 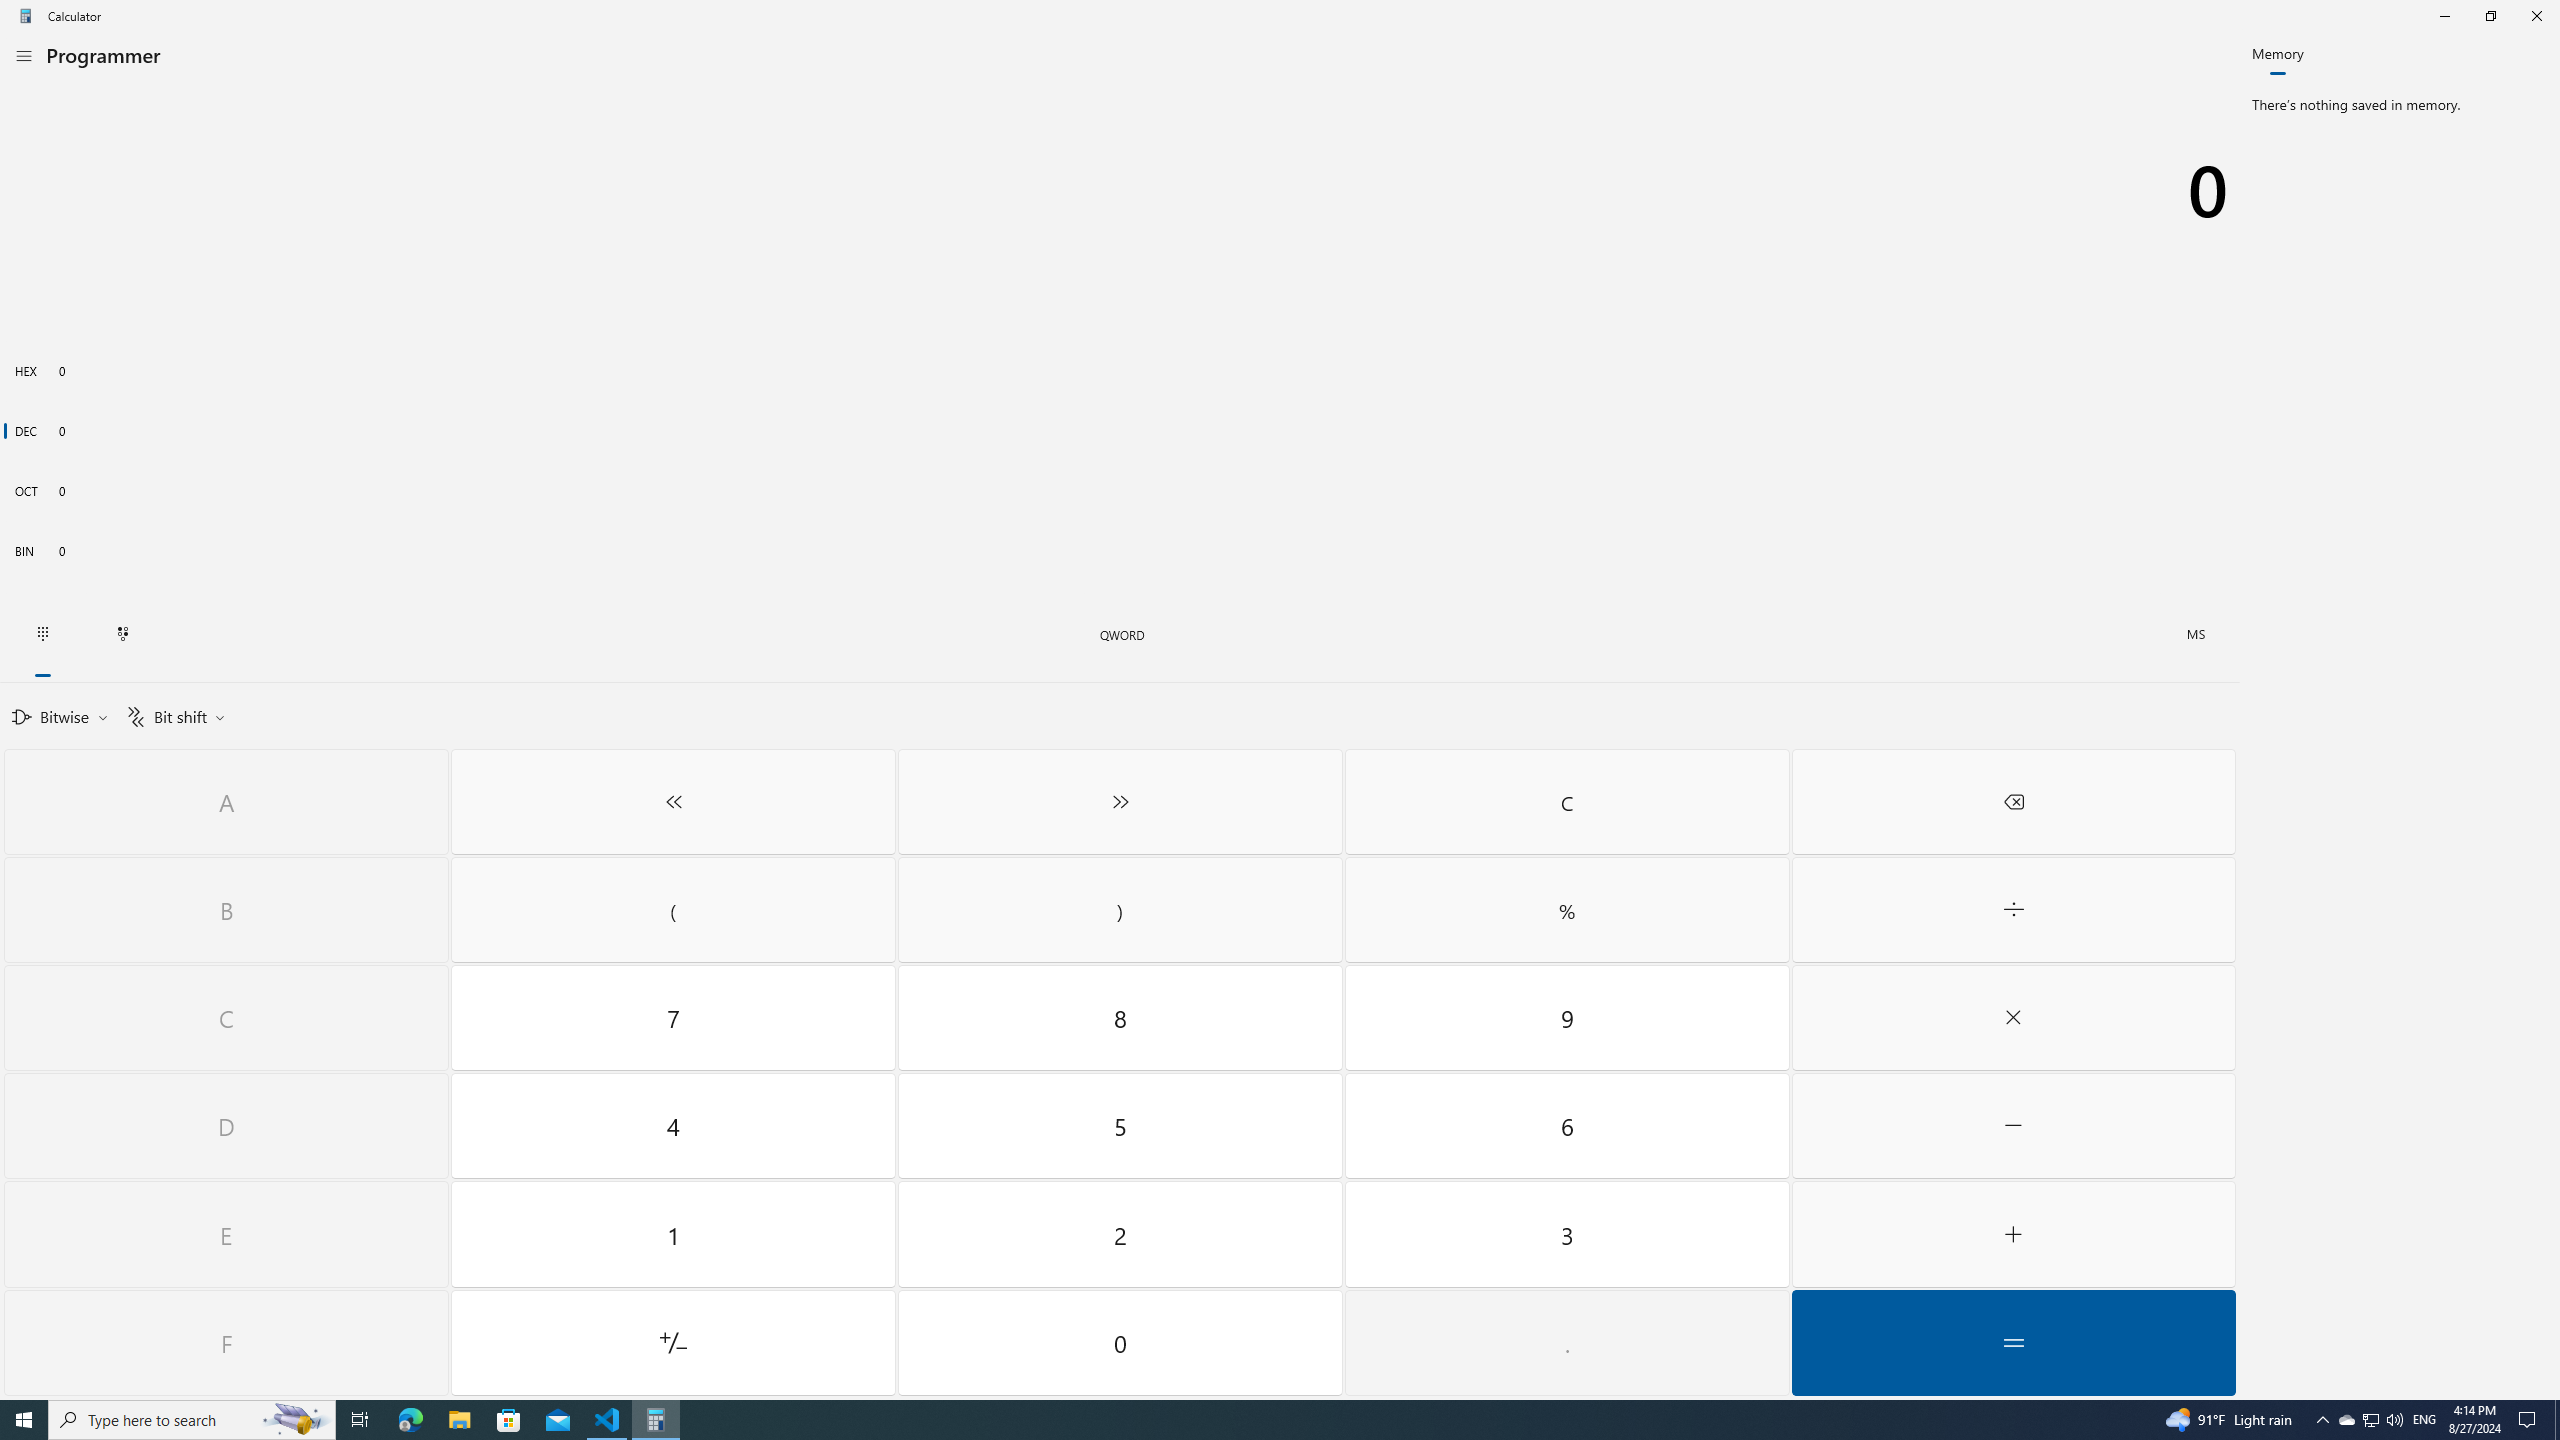 I want to click on Quadruple Word toggle, so click(x=1122, y=634).